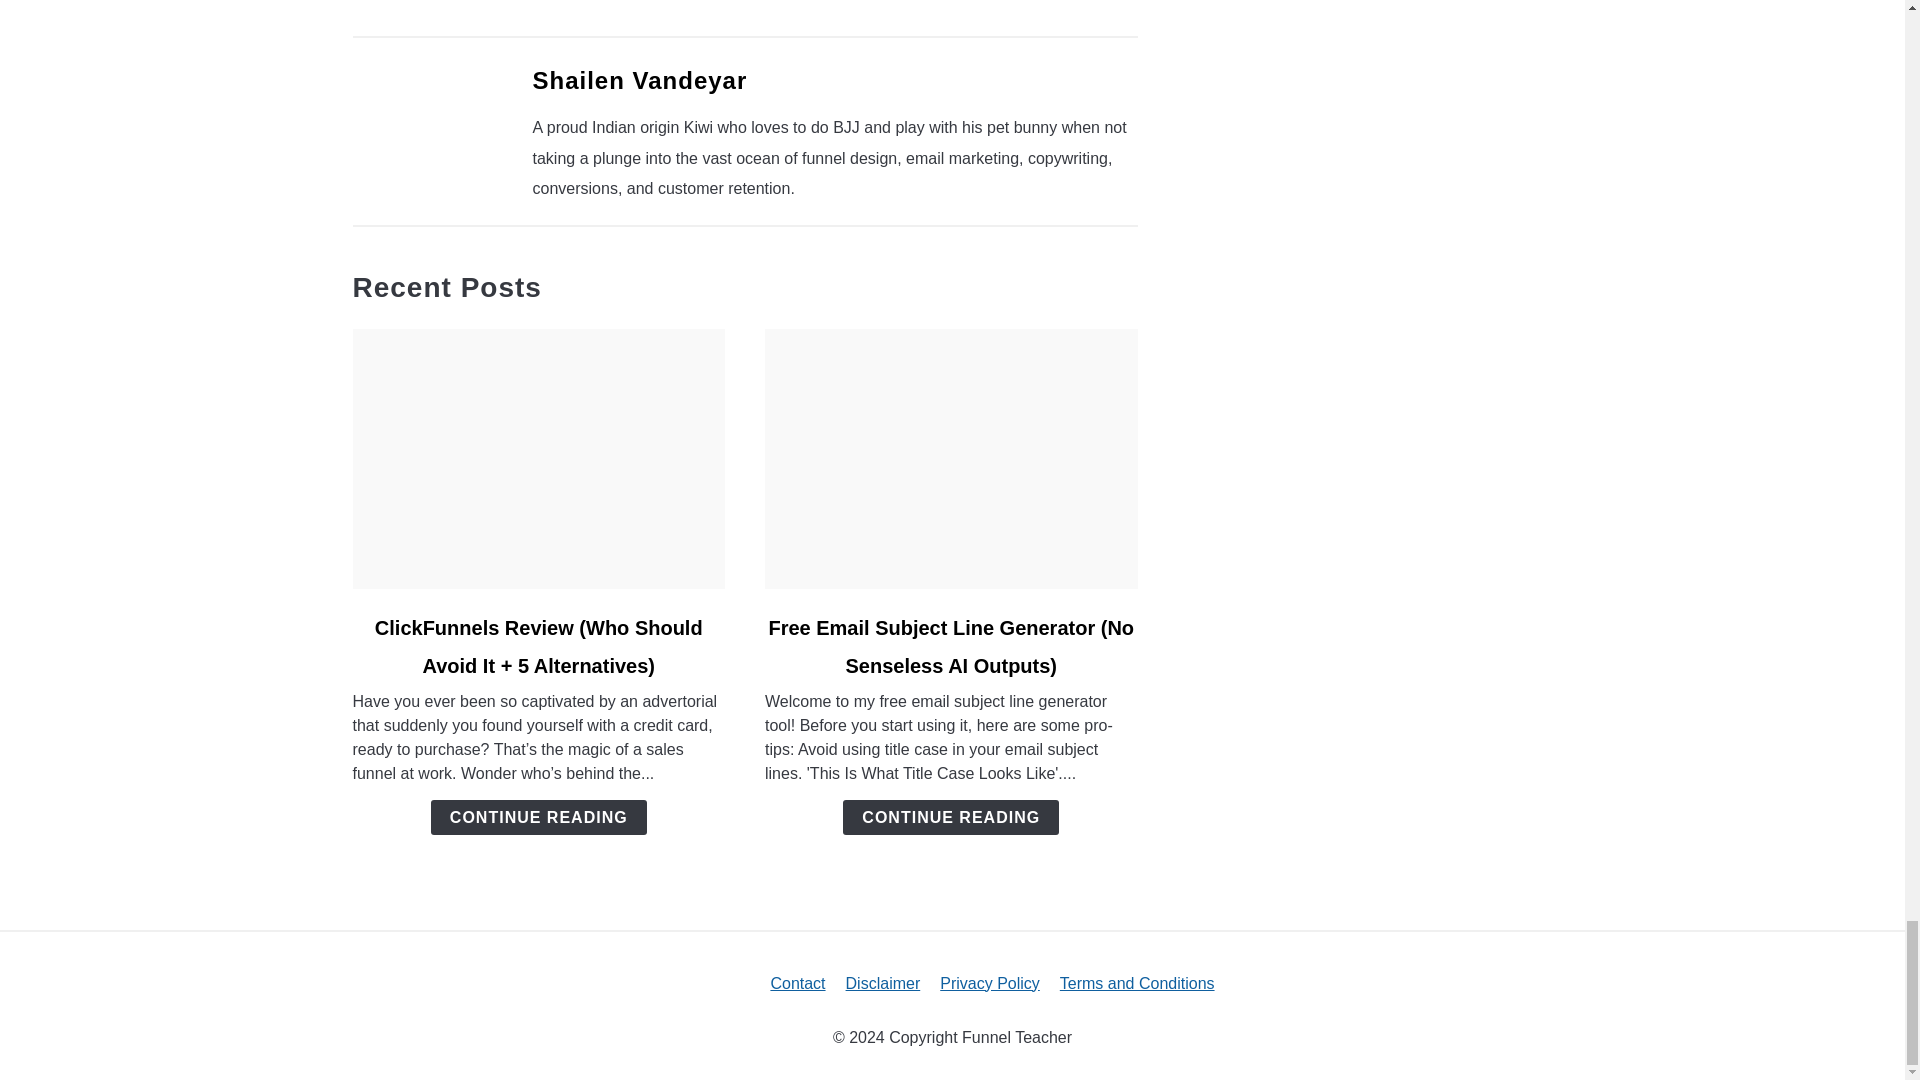 The height and width of the screenshot is (1080, 1920). I want to click on Shailen Vandeyar, so click(638, 80).